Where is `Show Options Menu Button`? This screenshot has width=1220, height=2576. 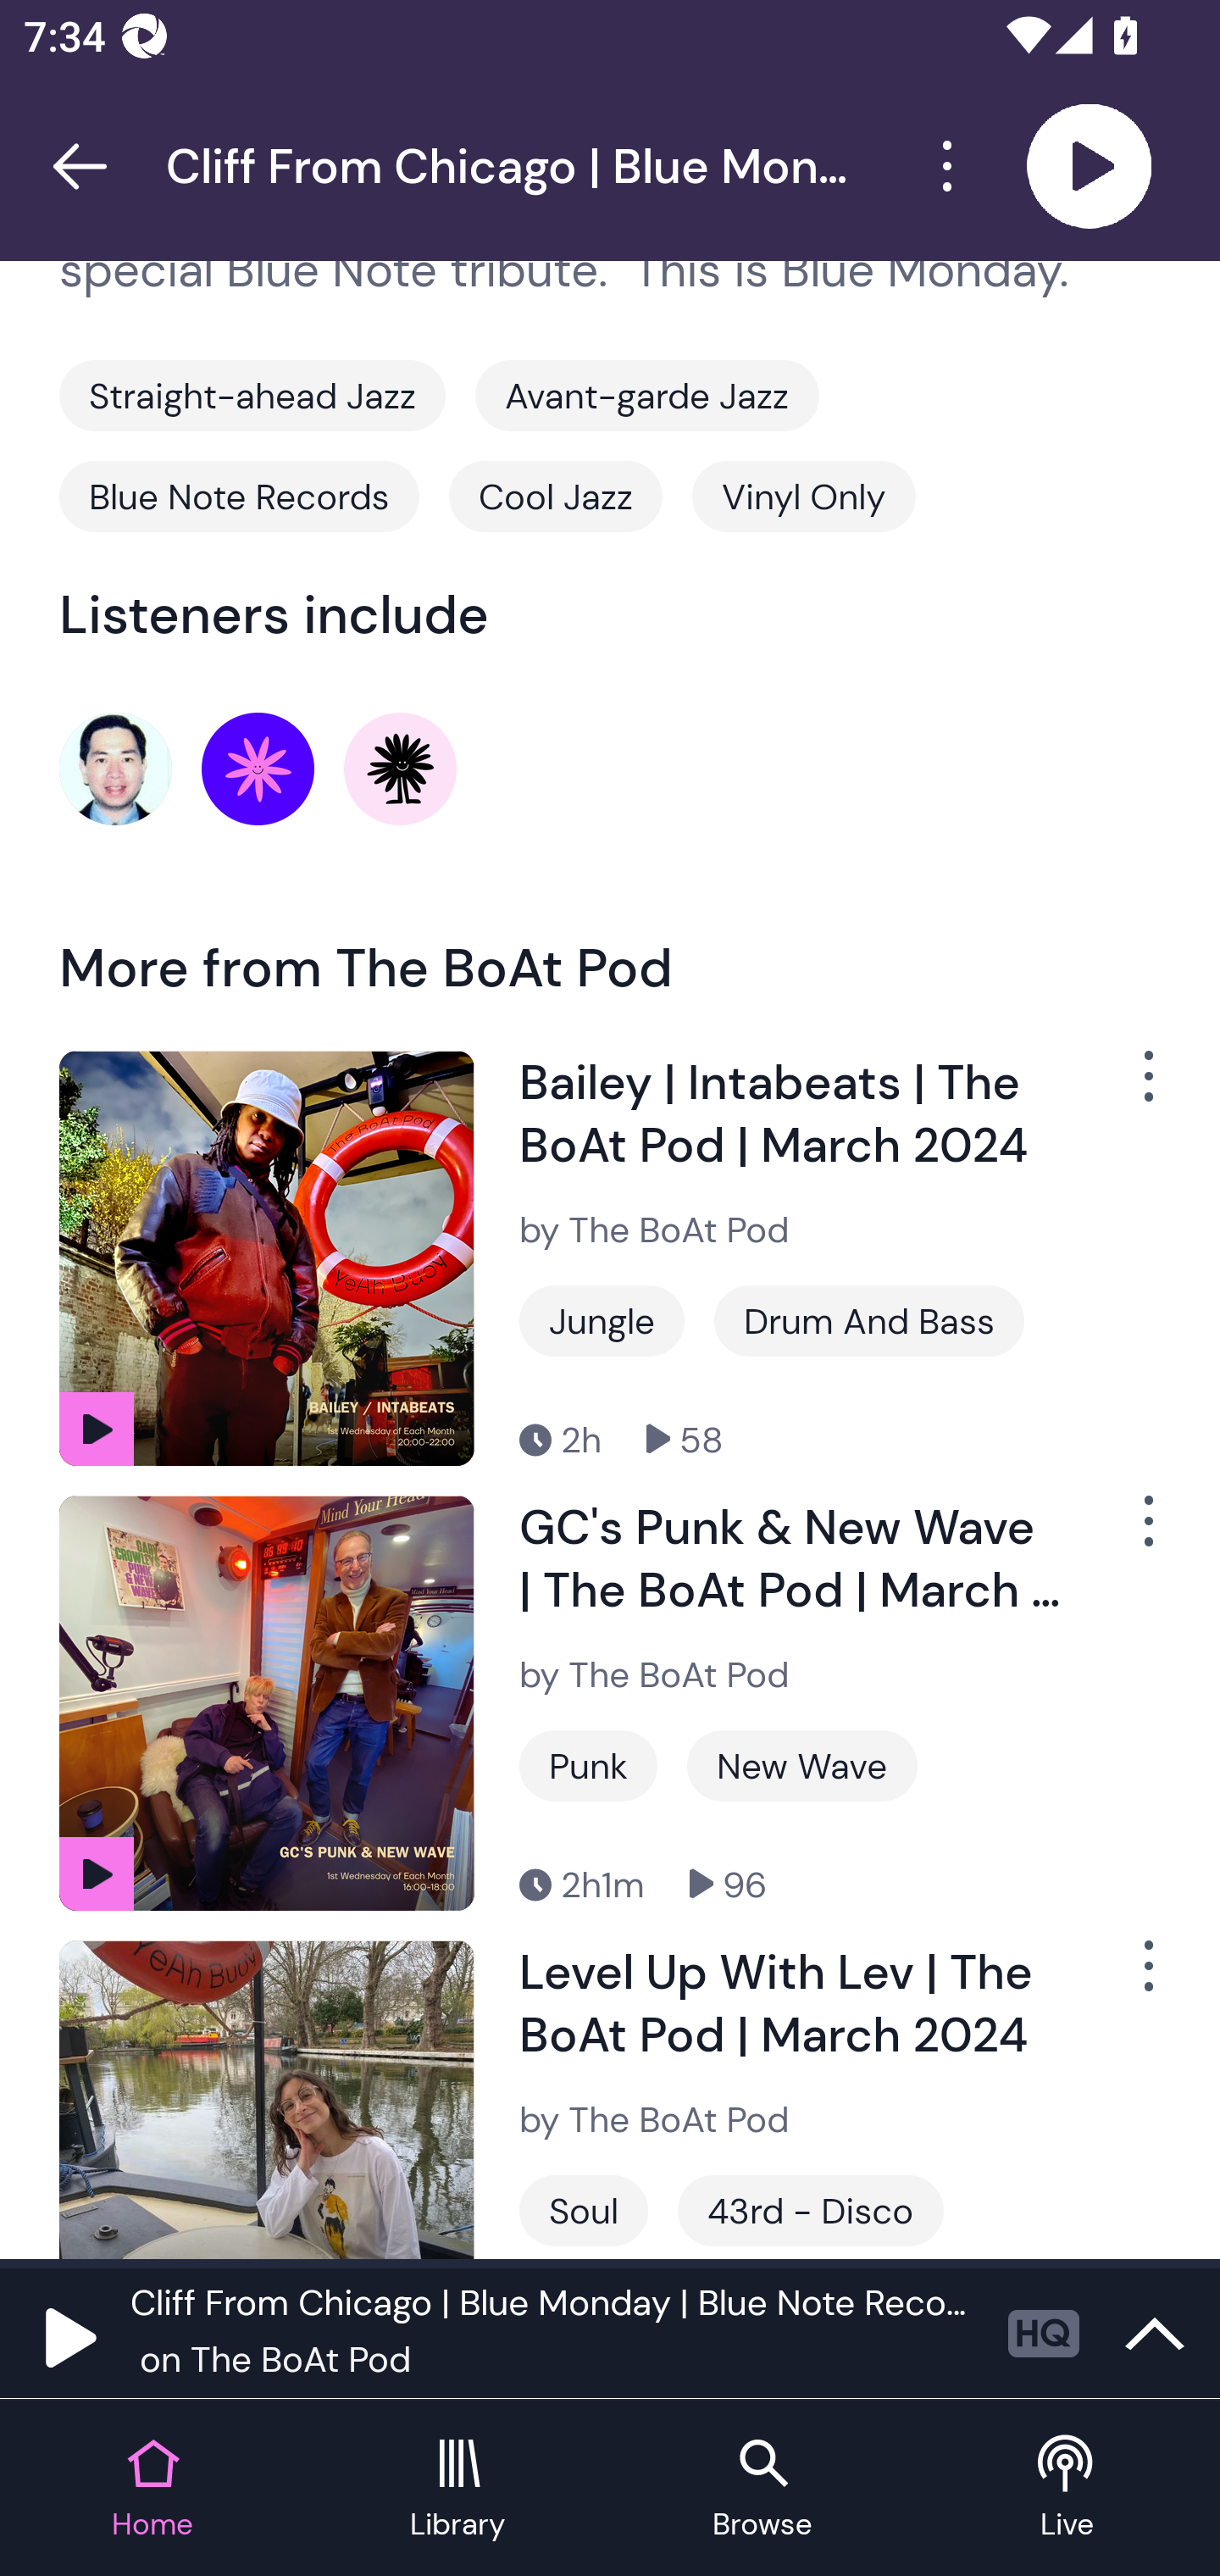
Show Options Menu Button is located at coordinates (1130, 1978).